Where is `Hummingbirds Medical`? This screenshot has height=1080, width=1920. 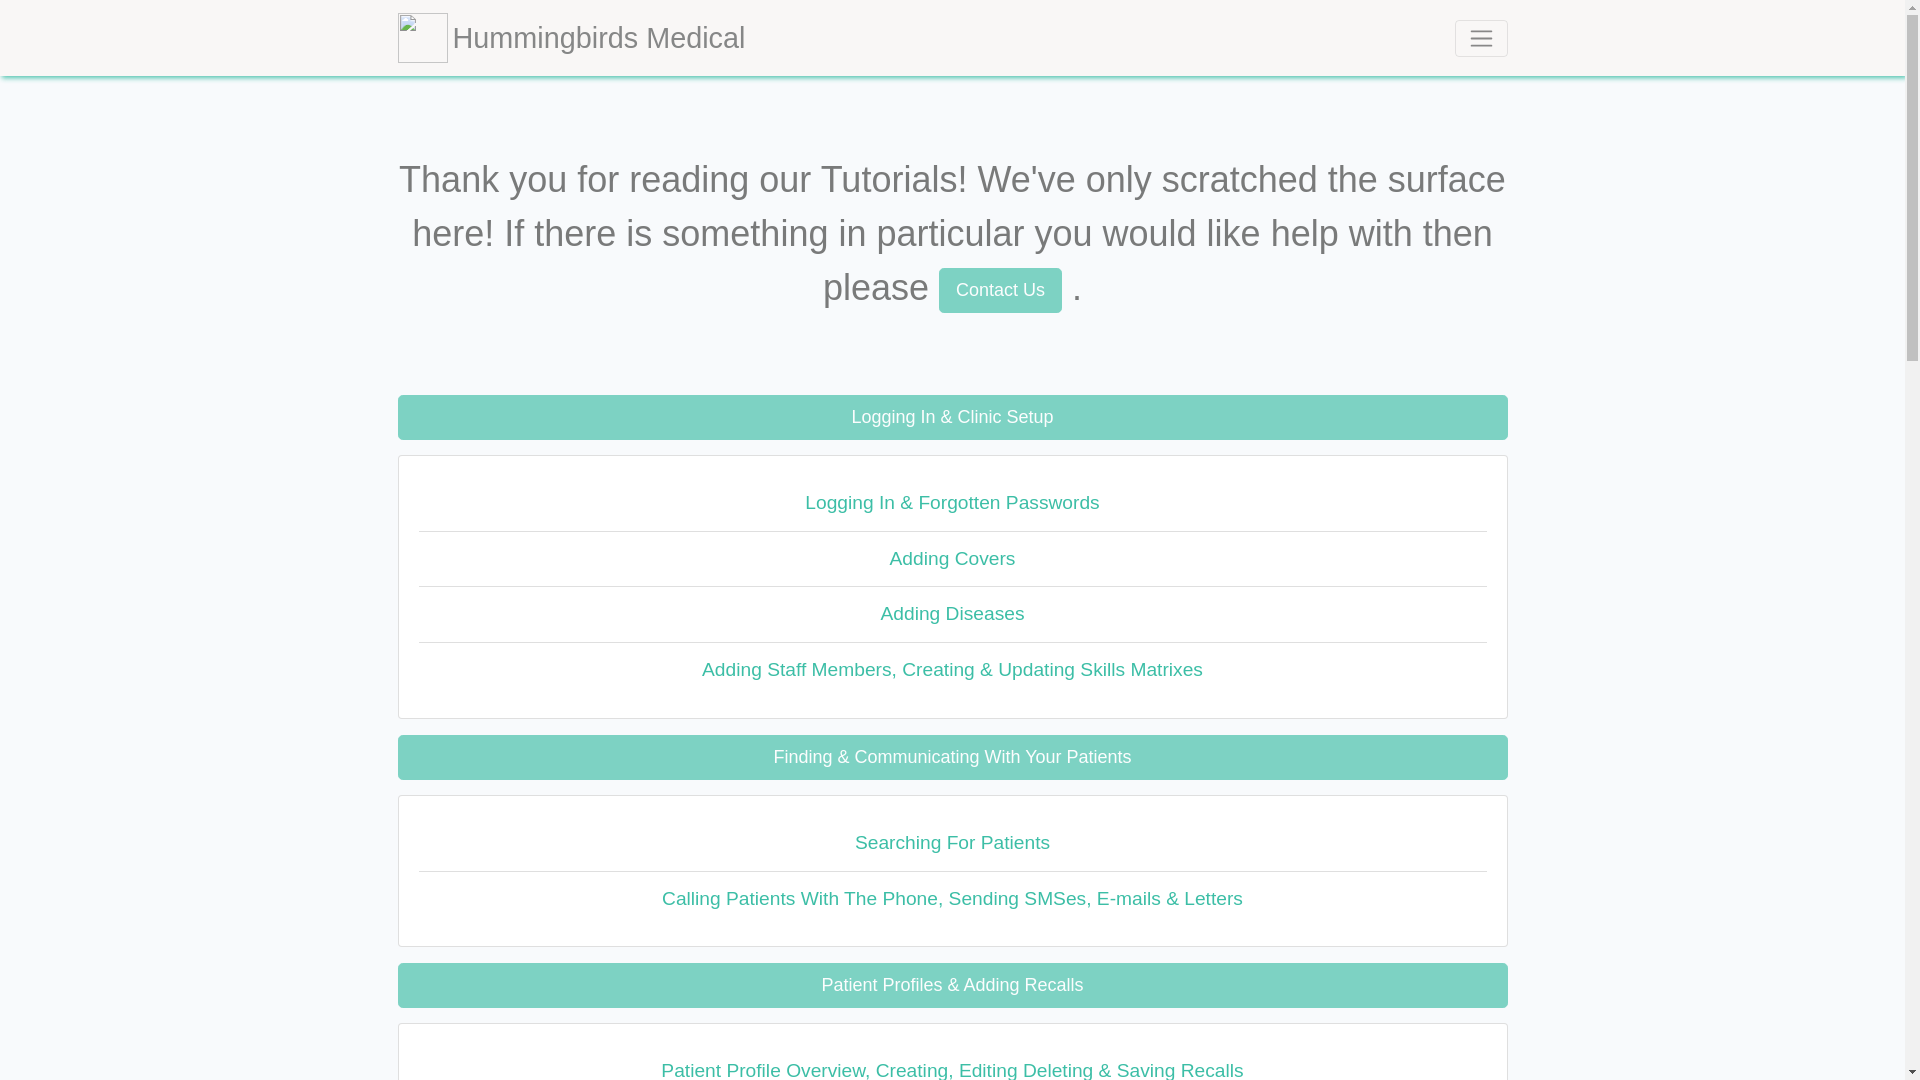 Hummingbirds Medical is located at coordinates (572, 38).